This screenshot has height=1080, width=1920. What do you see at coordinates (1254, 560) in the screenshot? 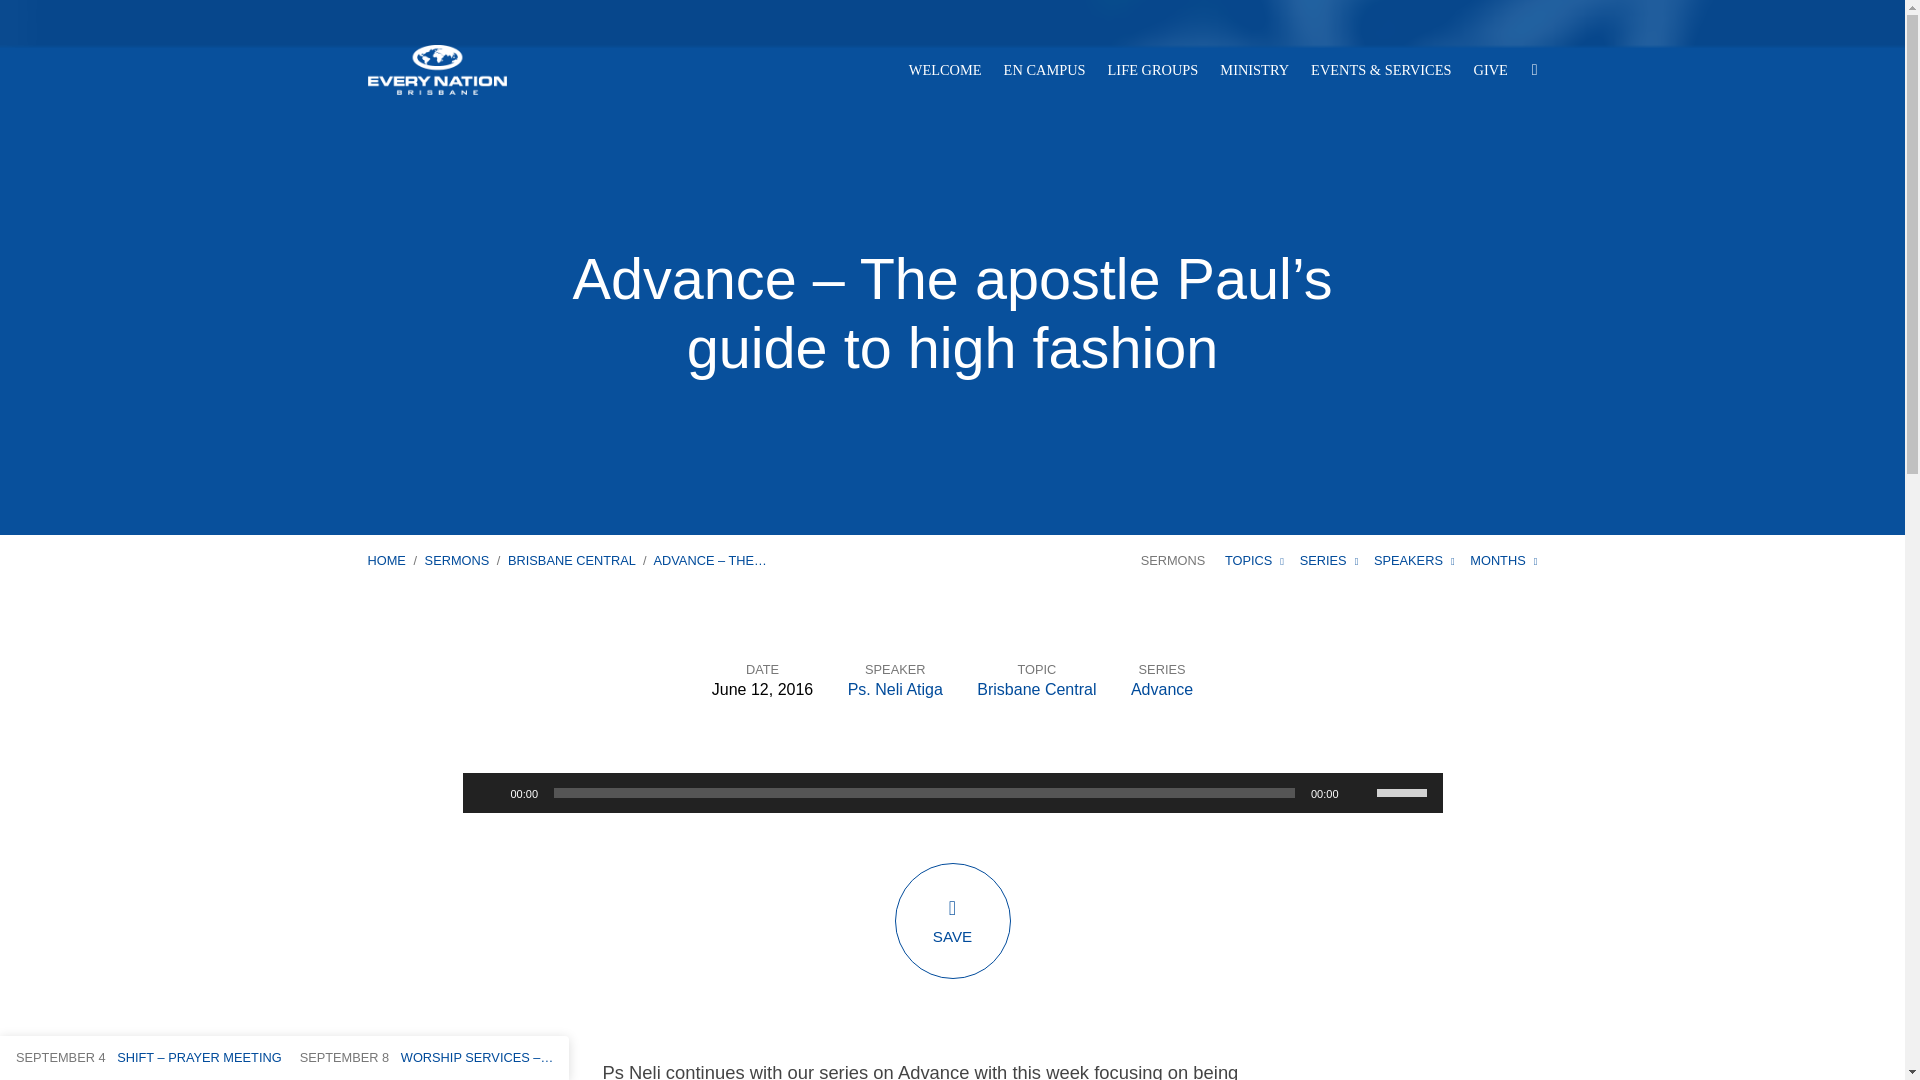
I see `TOPICS` at bounding box center [1254, 560].